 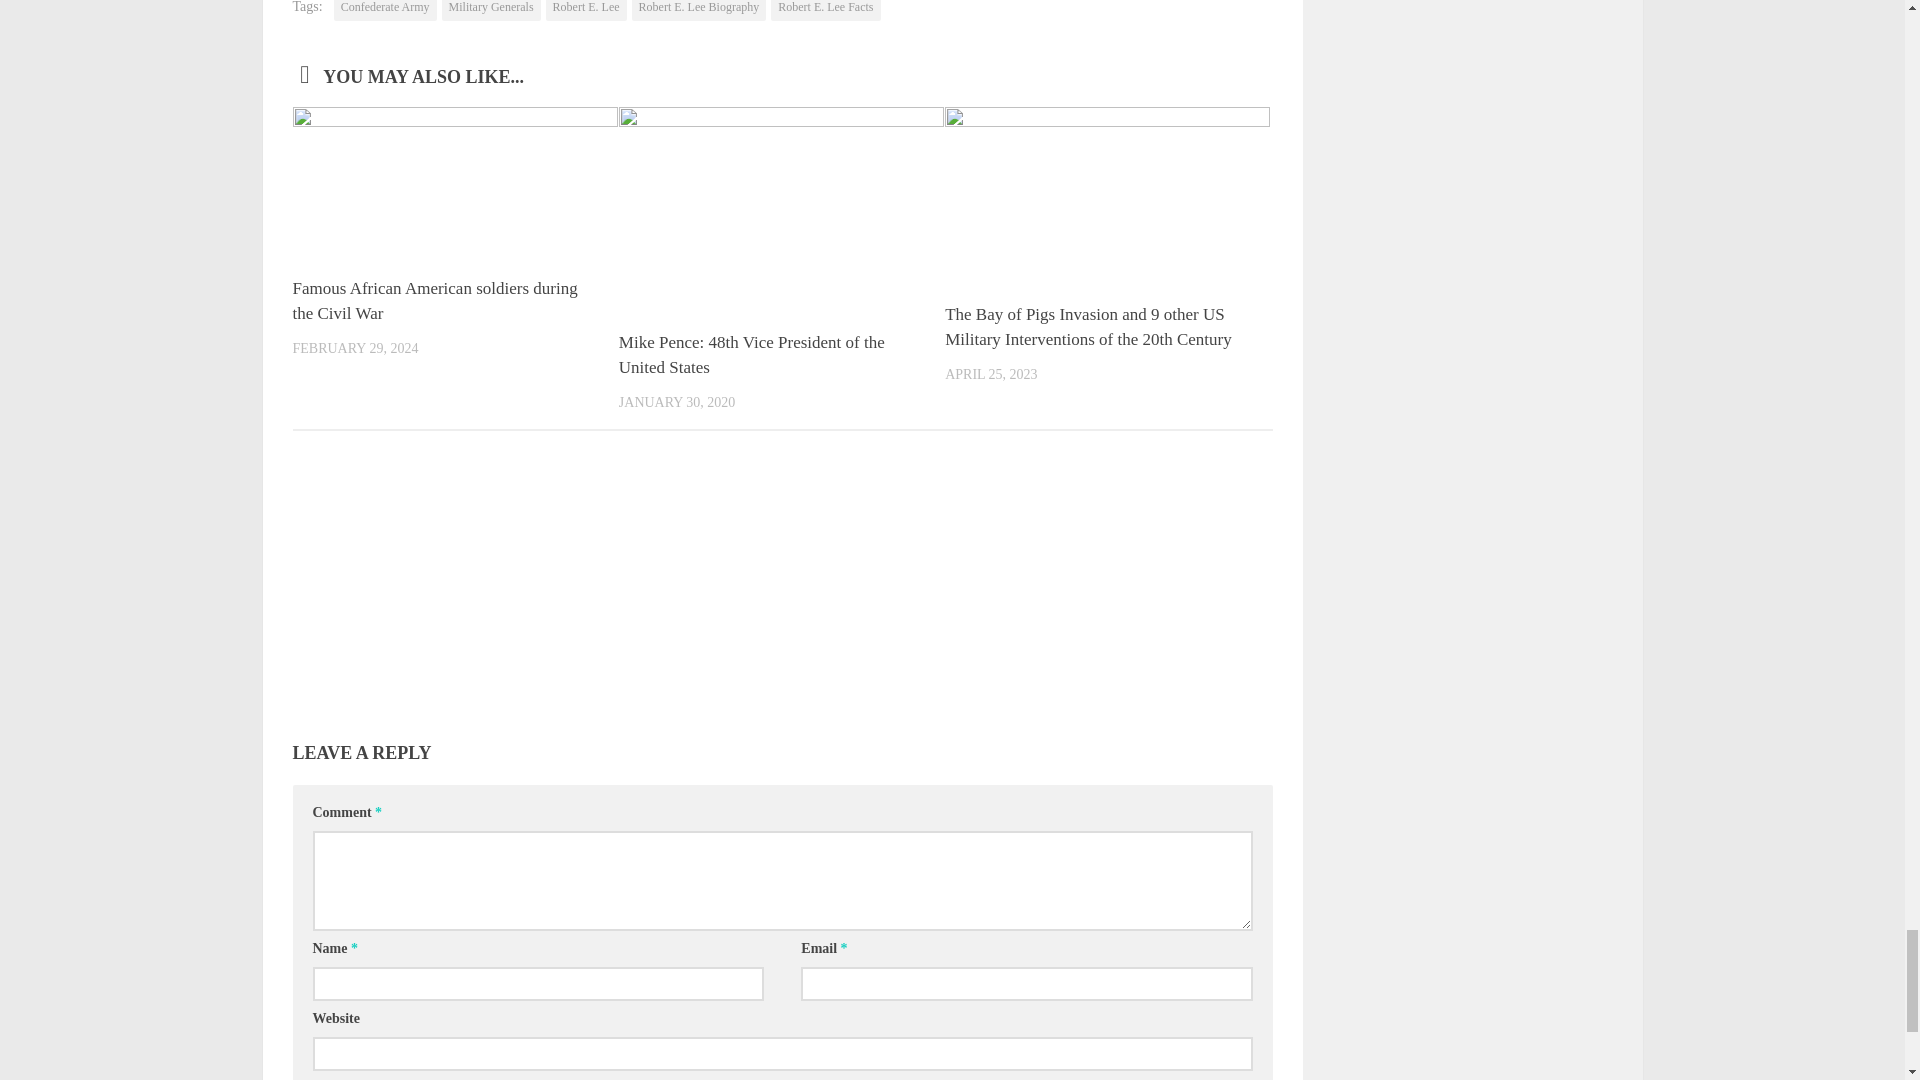 I want to click on Confederate Army, so click(x=386, y=10).